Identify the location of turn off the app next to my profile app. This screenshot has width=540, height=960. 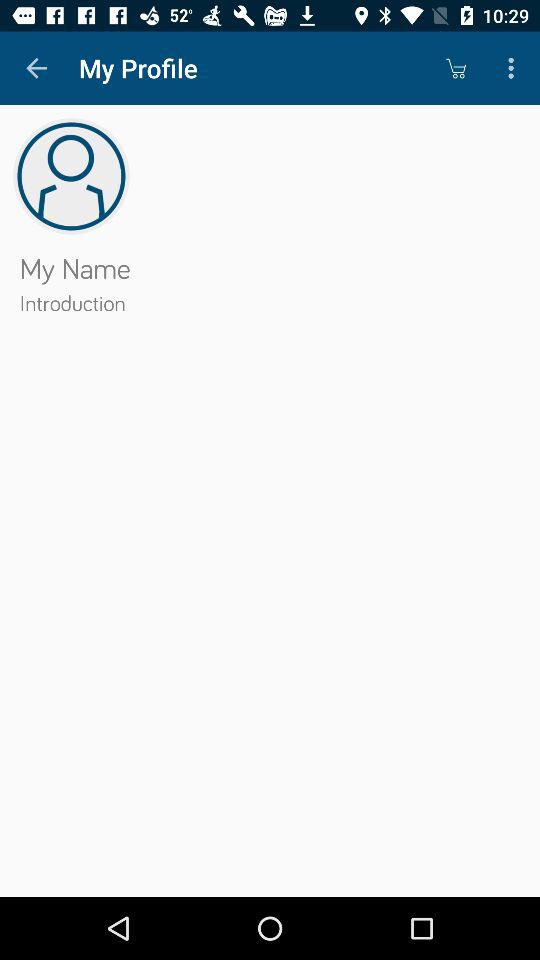
(36, 68).